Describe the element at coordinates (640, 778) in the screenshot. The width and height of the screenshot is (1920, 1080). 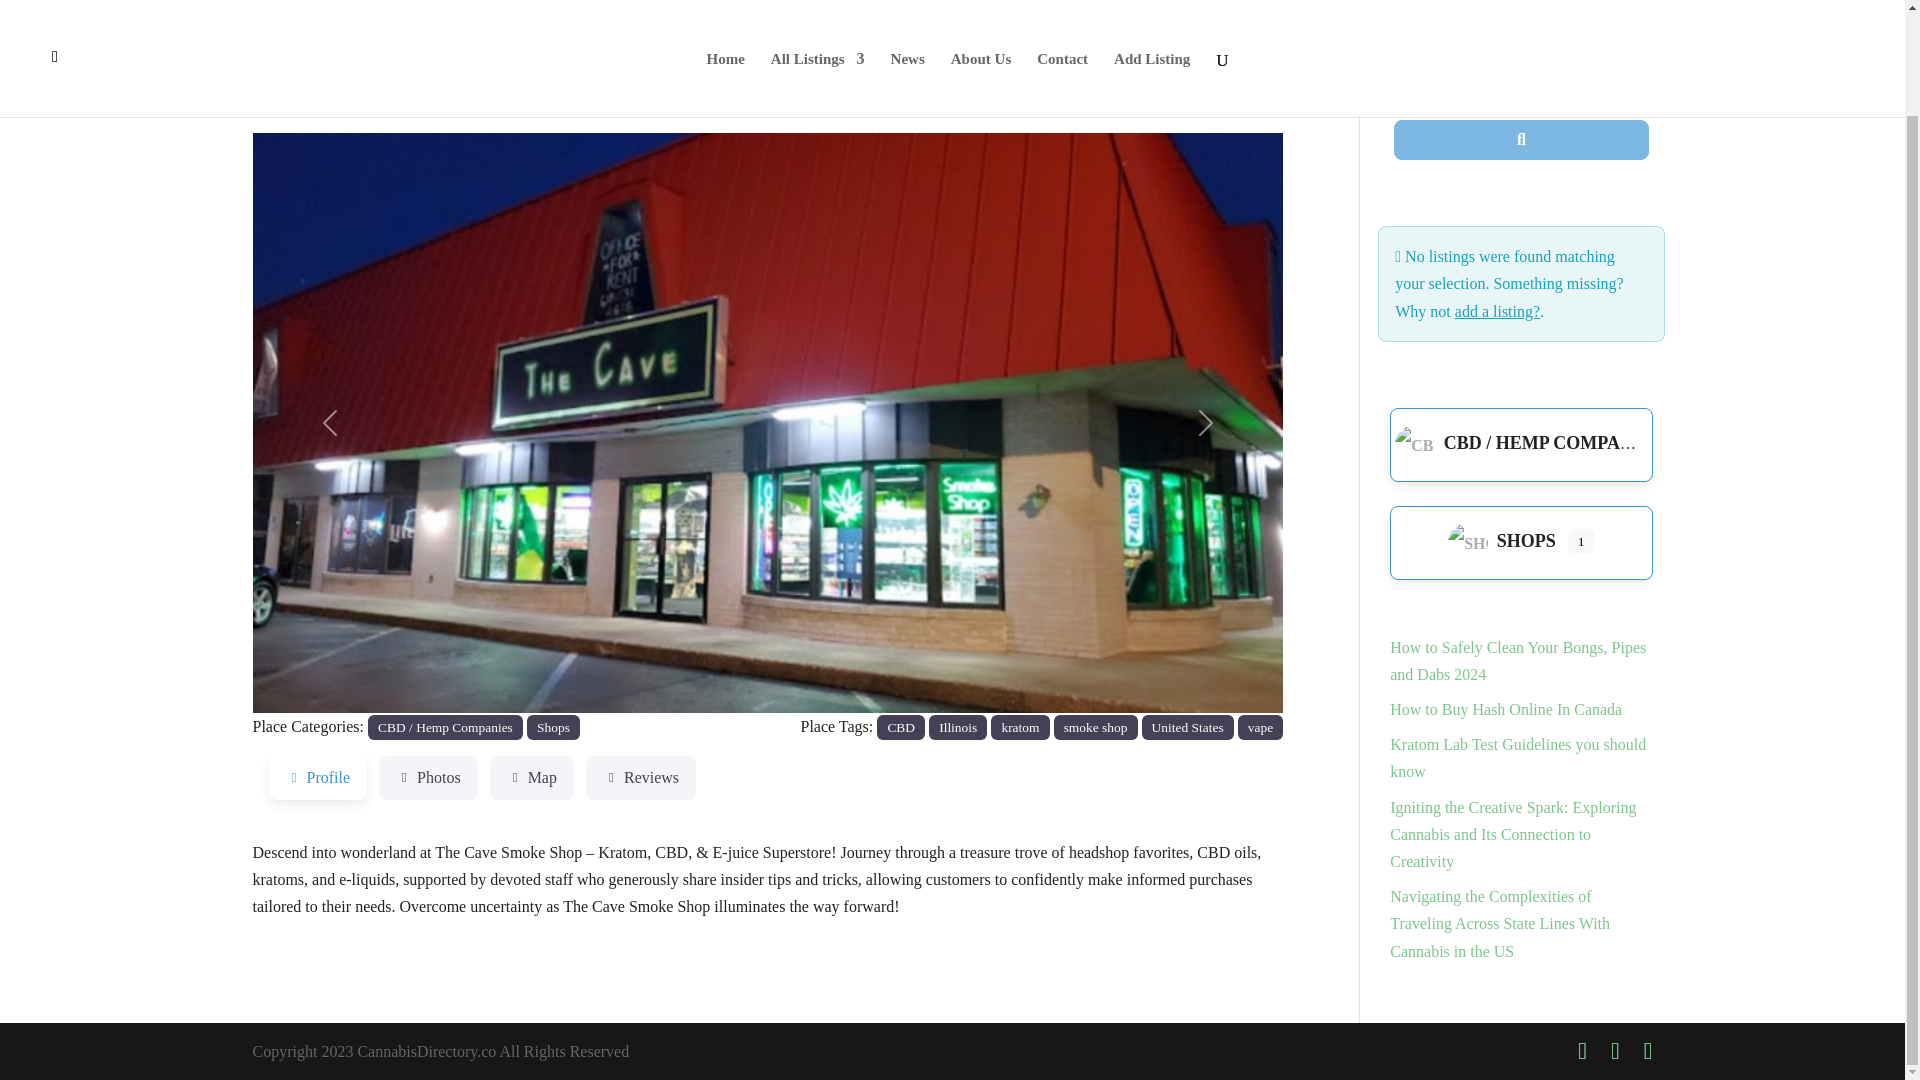
I see `Reviews` at that location.